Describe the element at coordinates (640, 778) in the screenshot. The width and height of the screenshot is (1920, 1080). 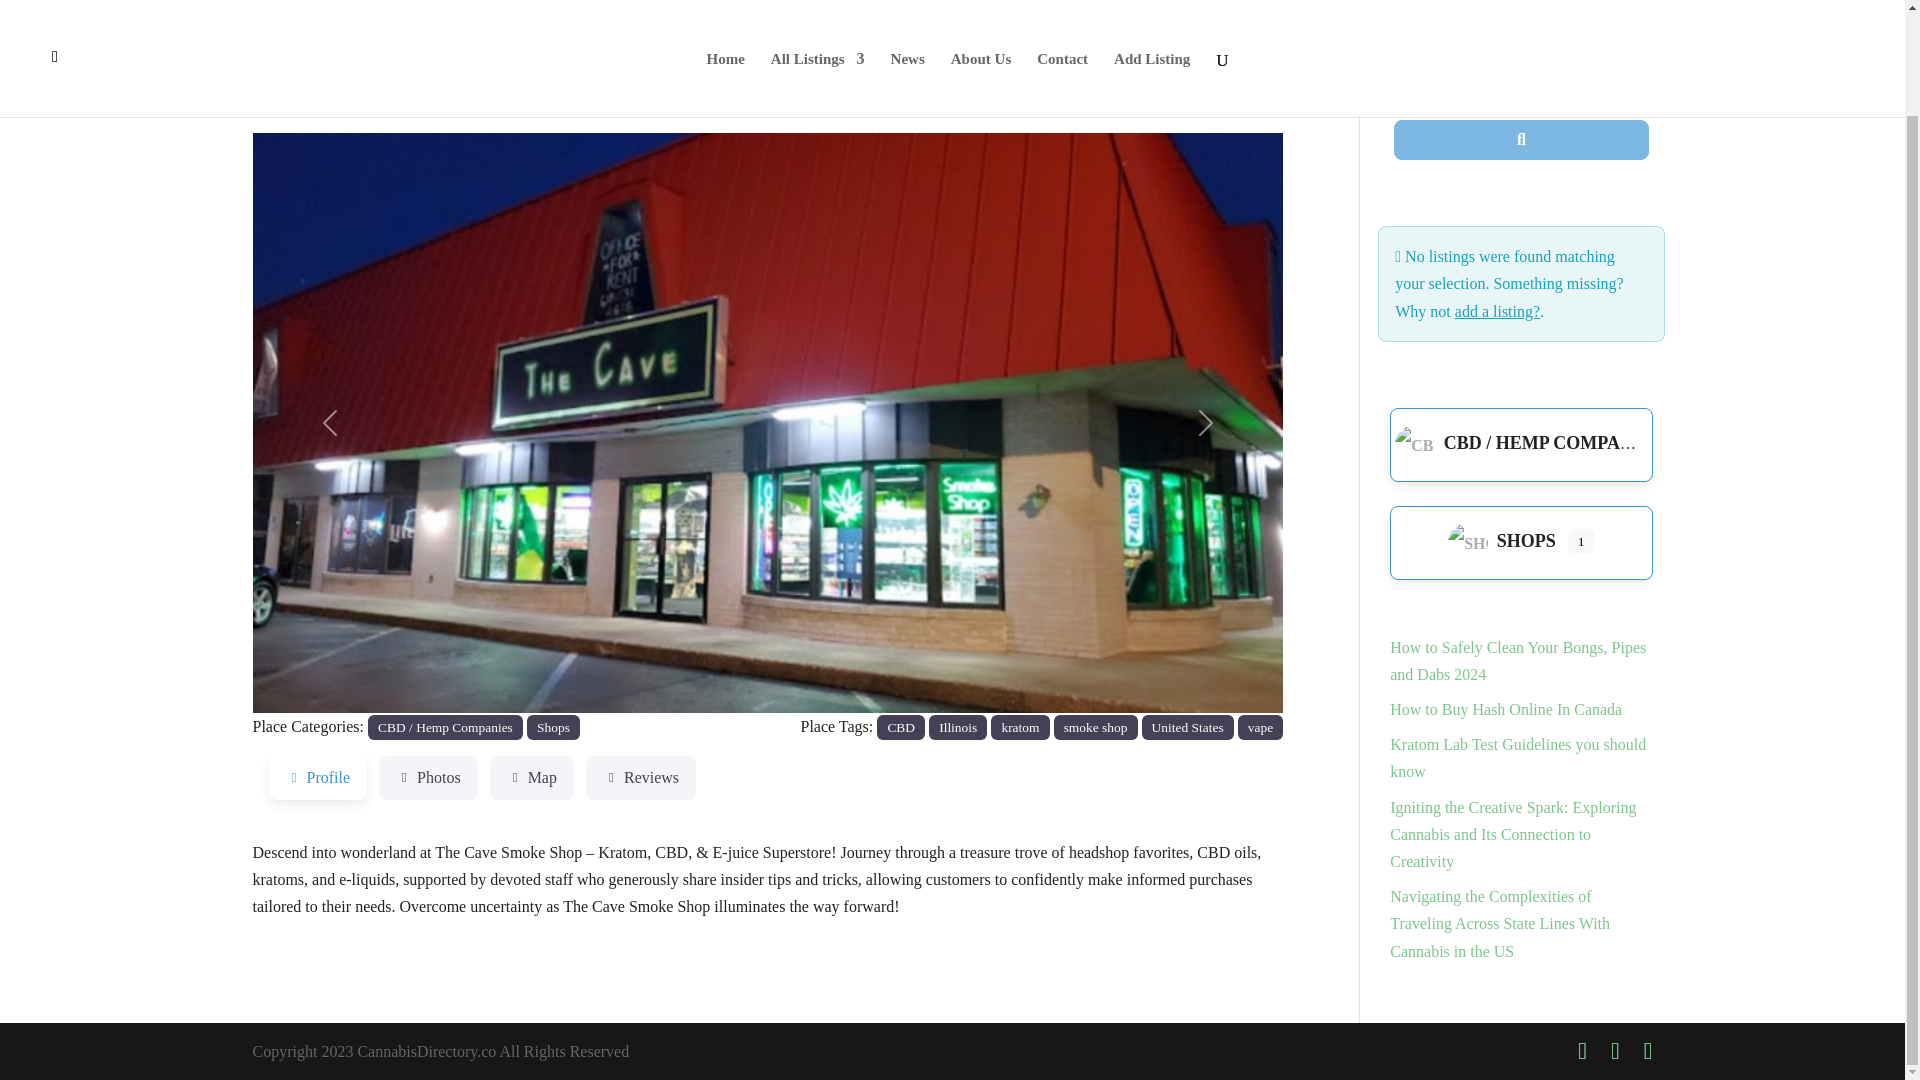
I see `Reviews` at that location.